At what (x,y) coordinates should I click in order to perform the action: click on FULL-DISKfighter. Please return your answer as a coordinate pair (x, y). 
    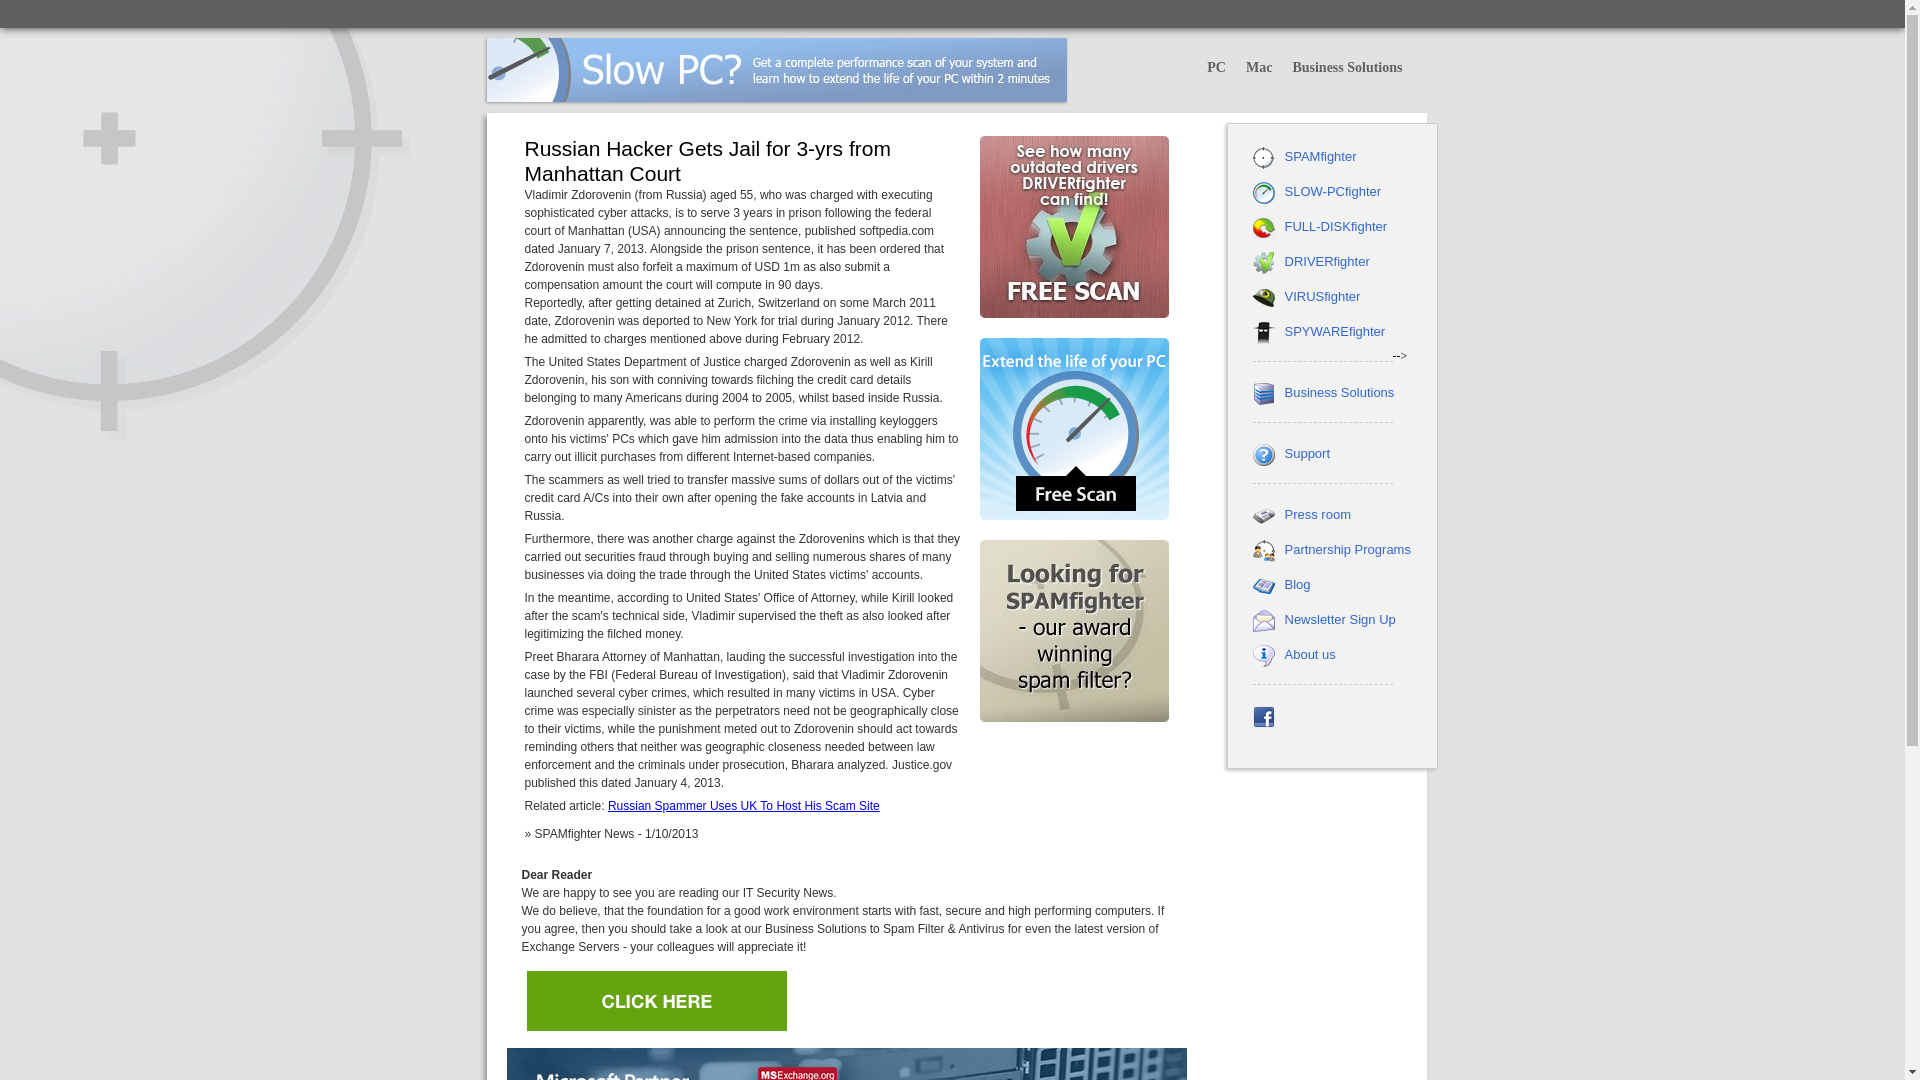
    Looking at the image, I should click on (1335, 226).